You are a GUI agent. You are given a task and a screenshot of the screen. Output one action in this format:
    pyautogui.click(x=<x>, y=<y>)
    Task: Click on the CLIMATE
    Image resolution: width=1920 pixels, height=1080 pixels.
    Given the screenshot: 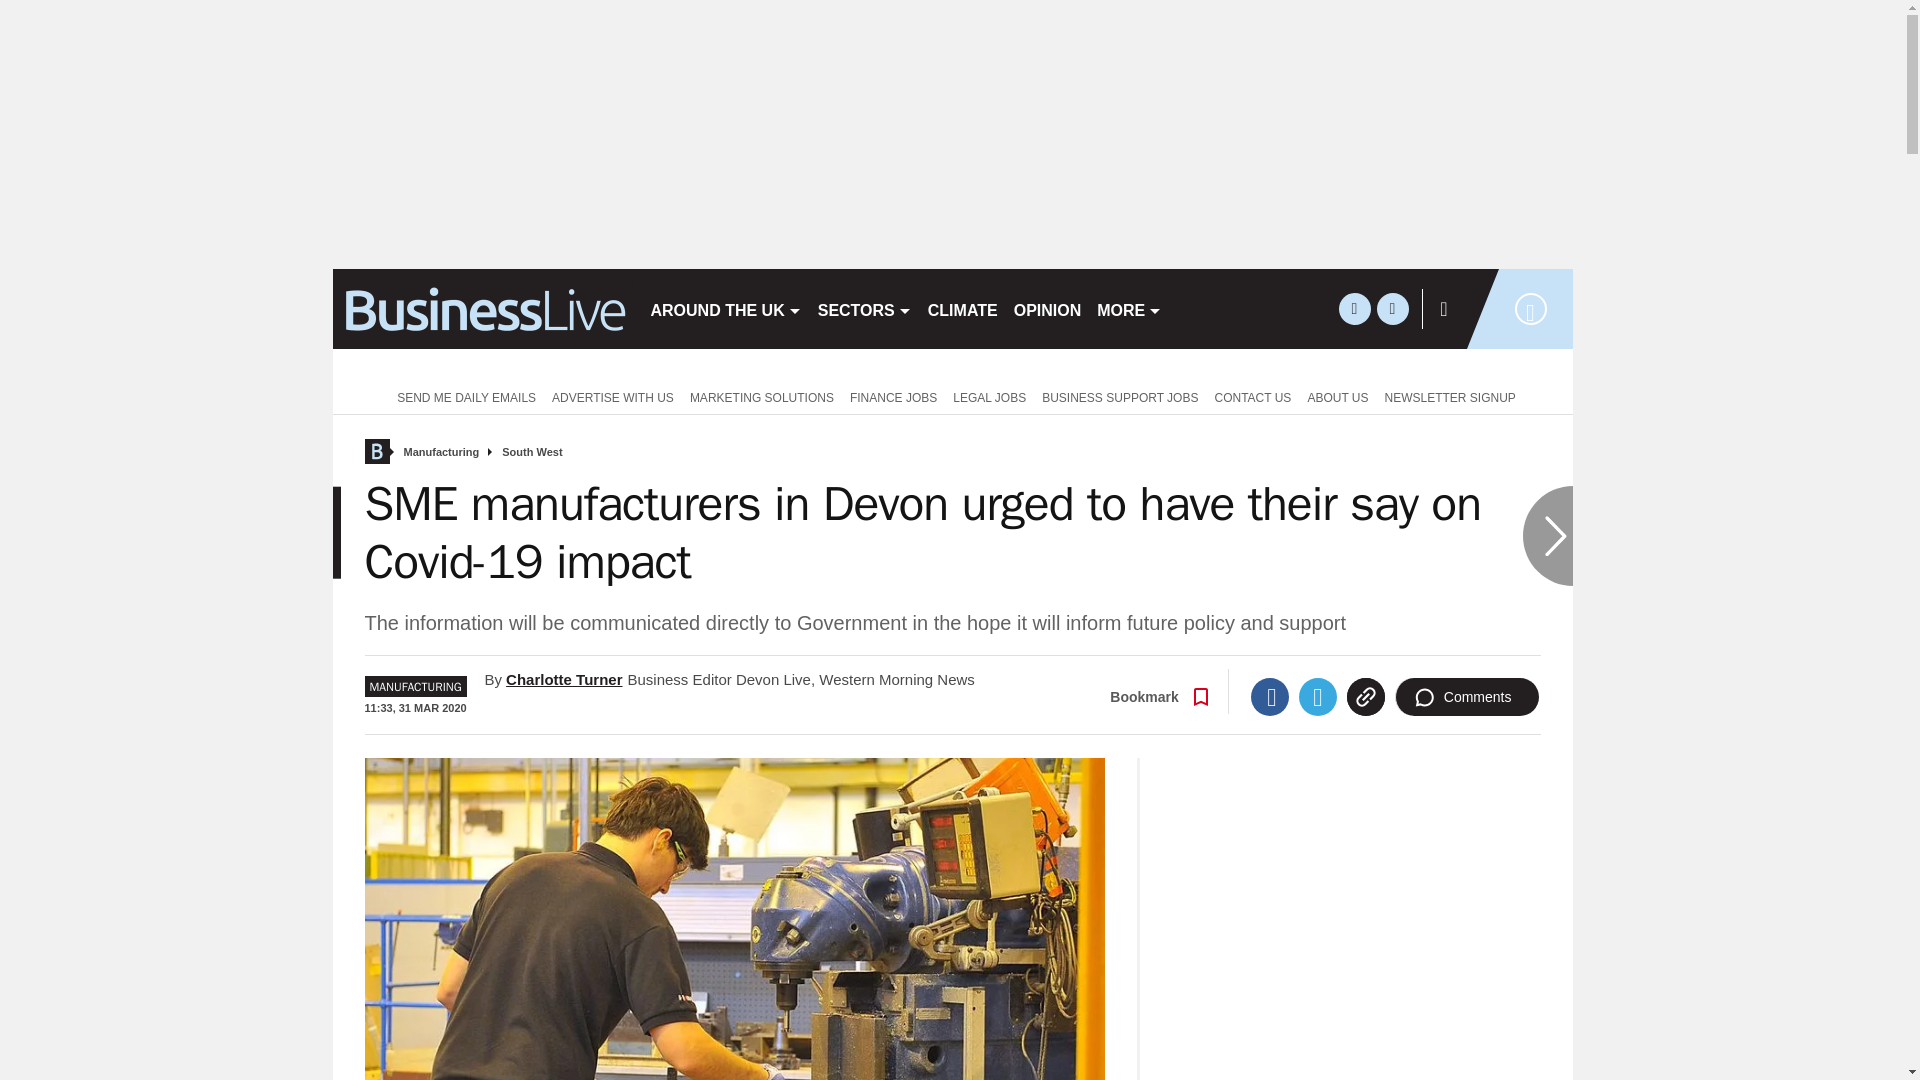 What is the action you would take?
    pyautogui.click(x=962, y=308)
    